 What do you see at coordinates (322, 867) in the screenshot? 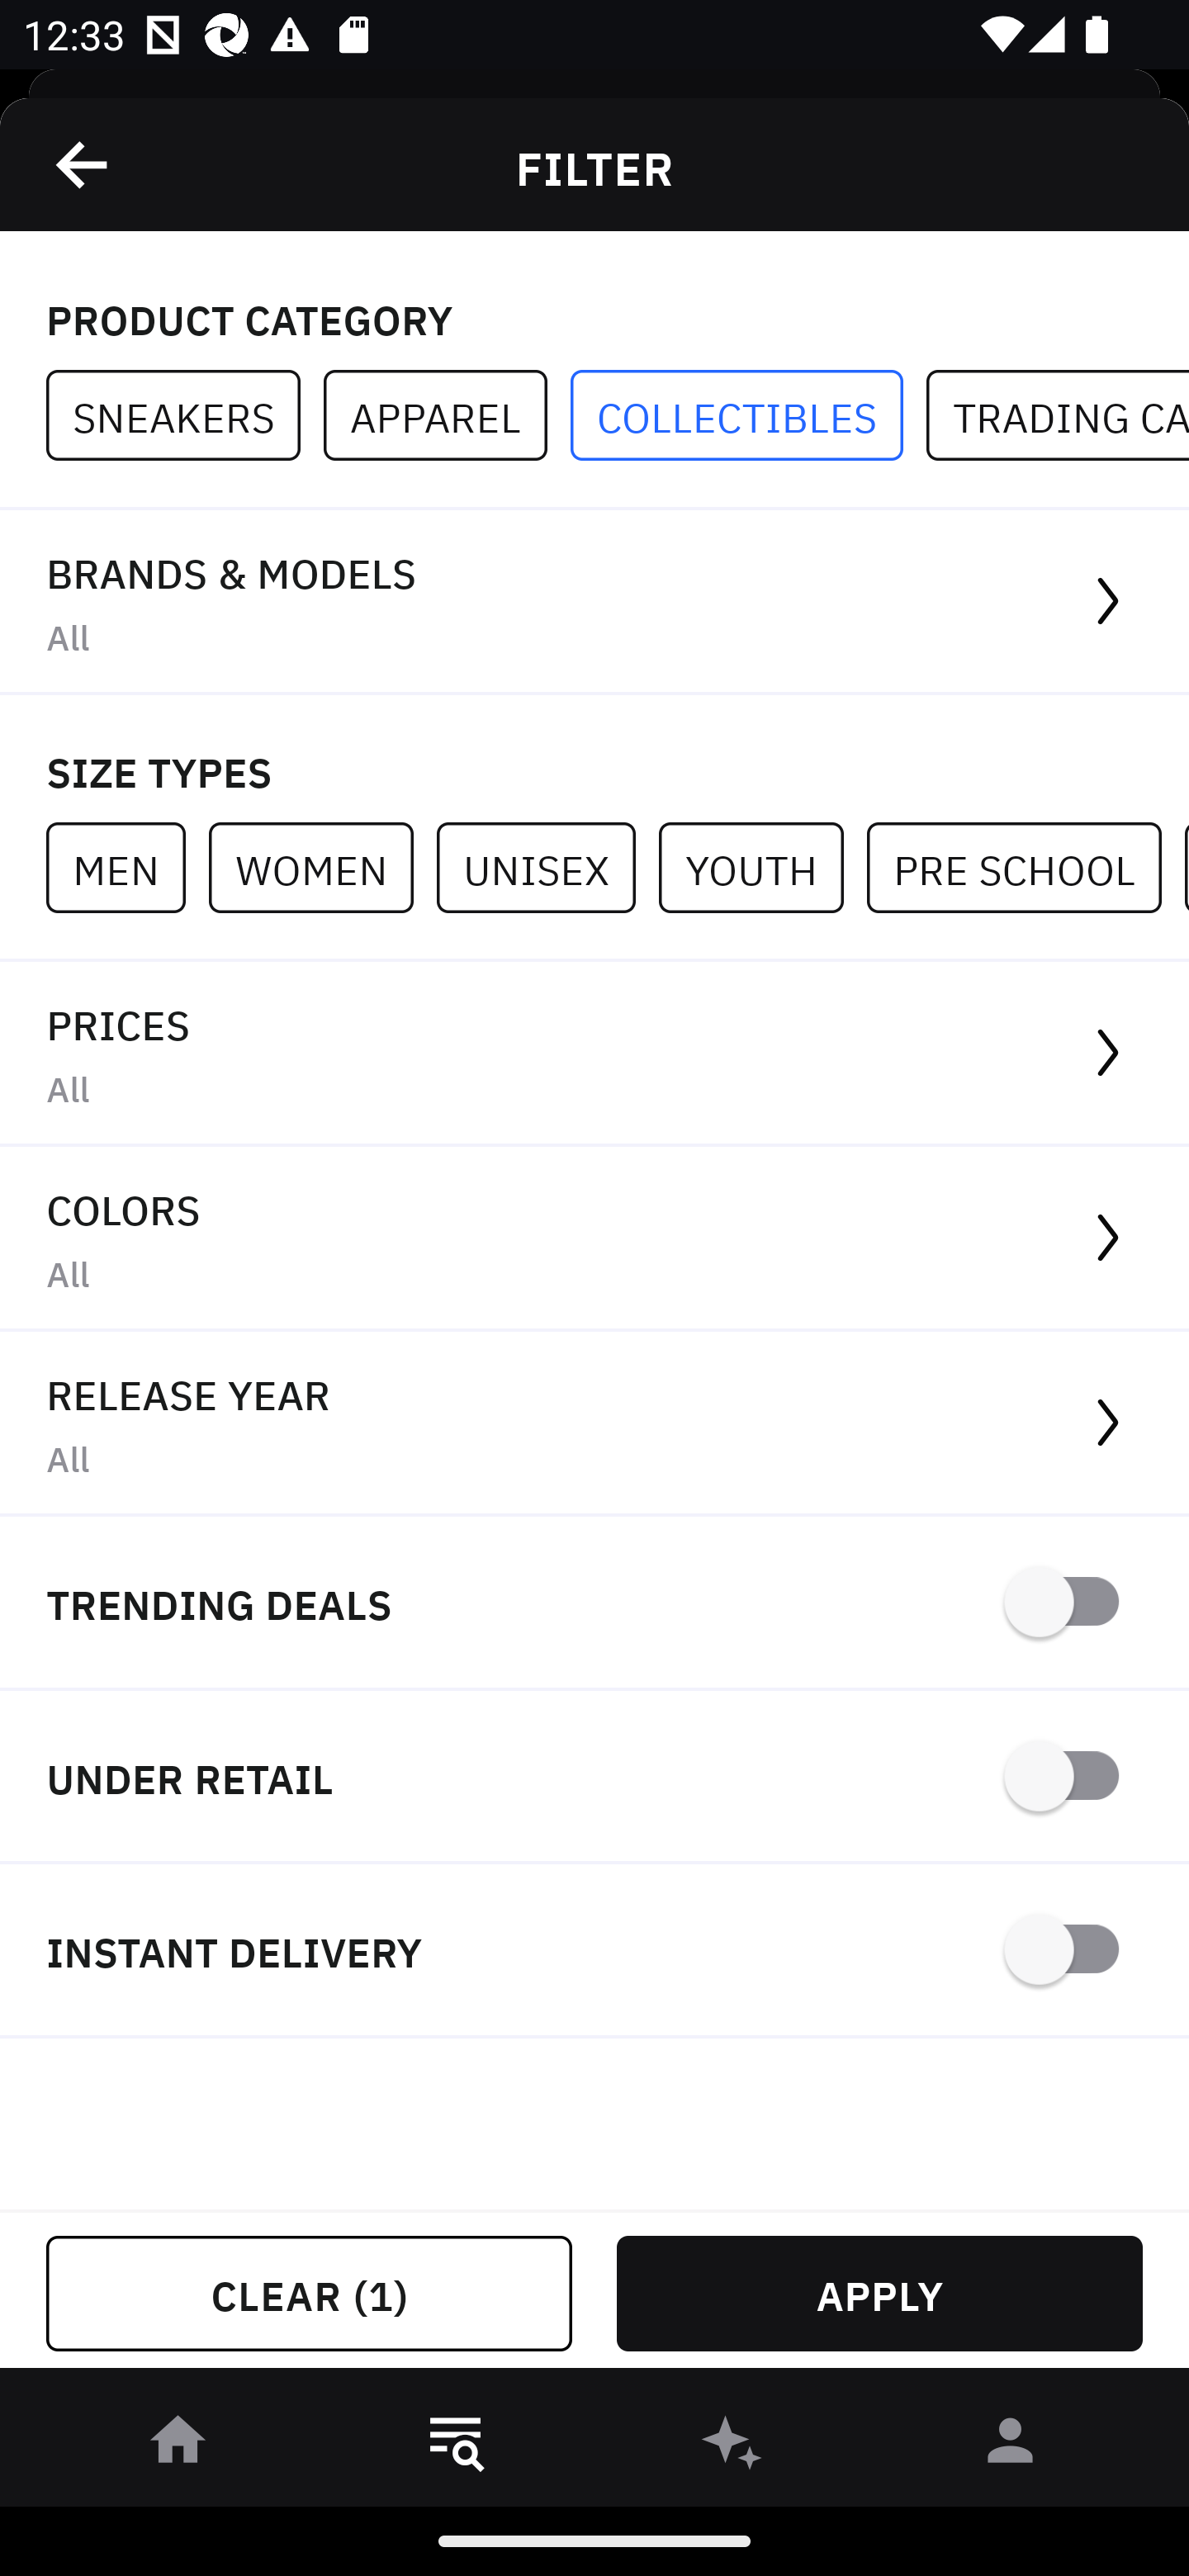
I see `WOMEN` at bounding box center [322, 867].